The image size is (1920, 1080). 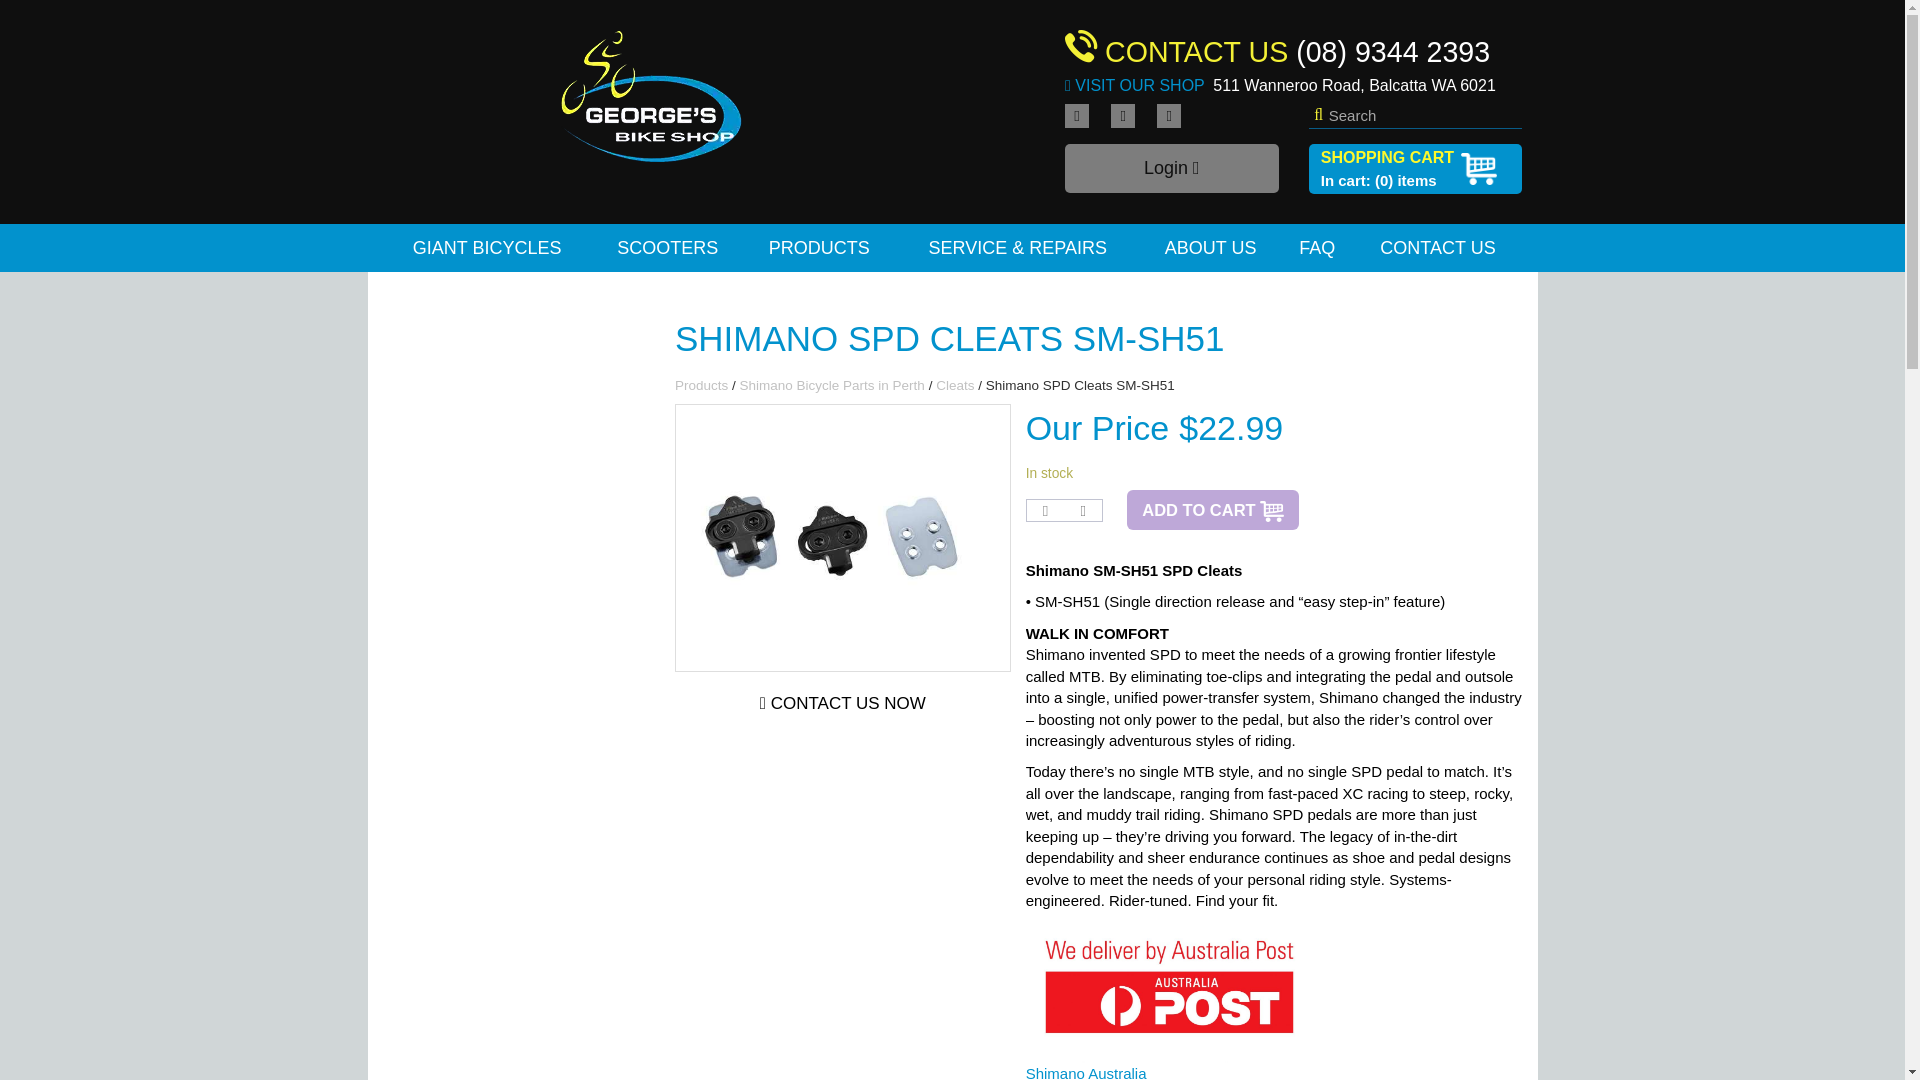 I want to click on GIANT BICYCLES, so click(x=486, y=248).